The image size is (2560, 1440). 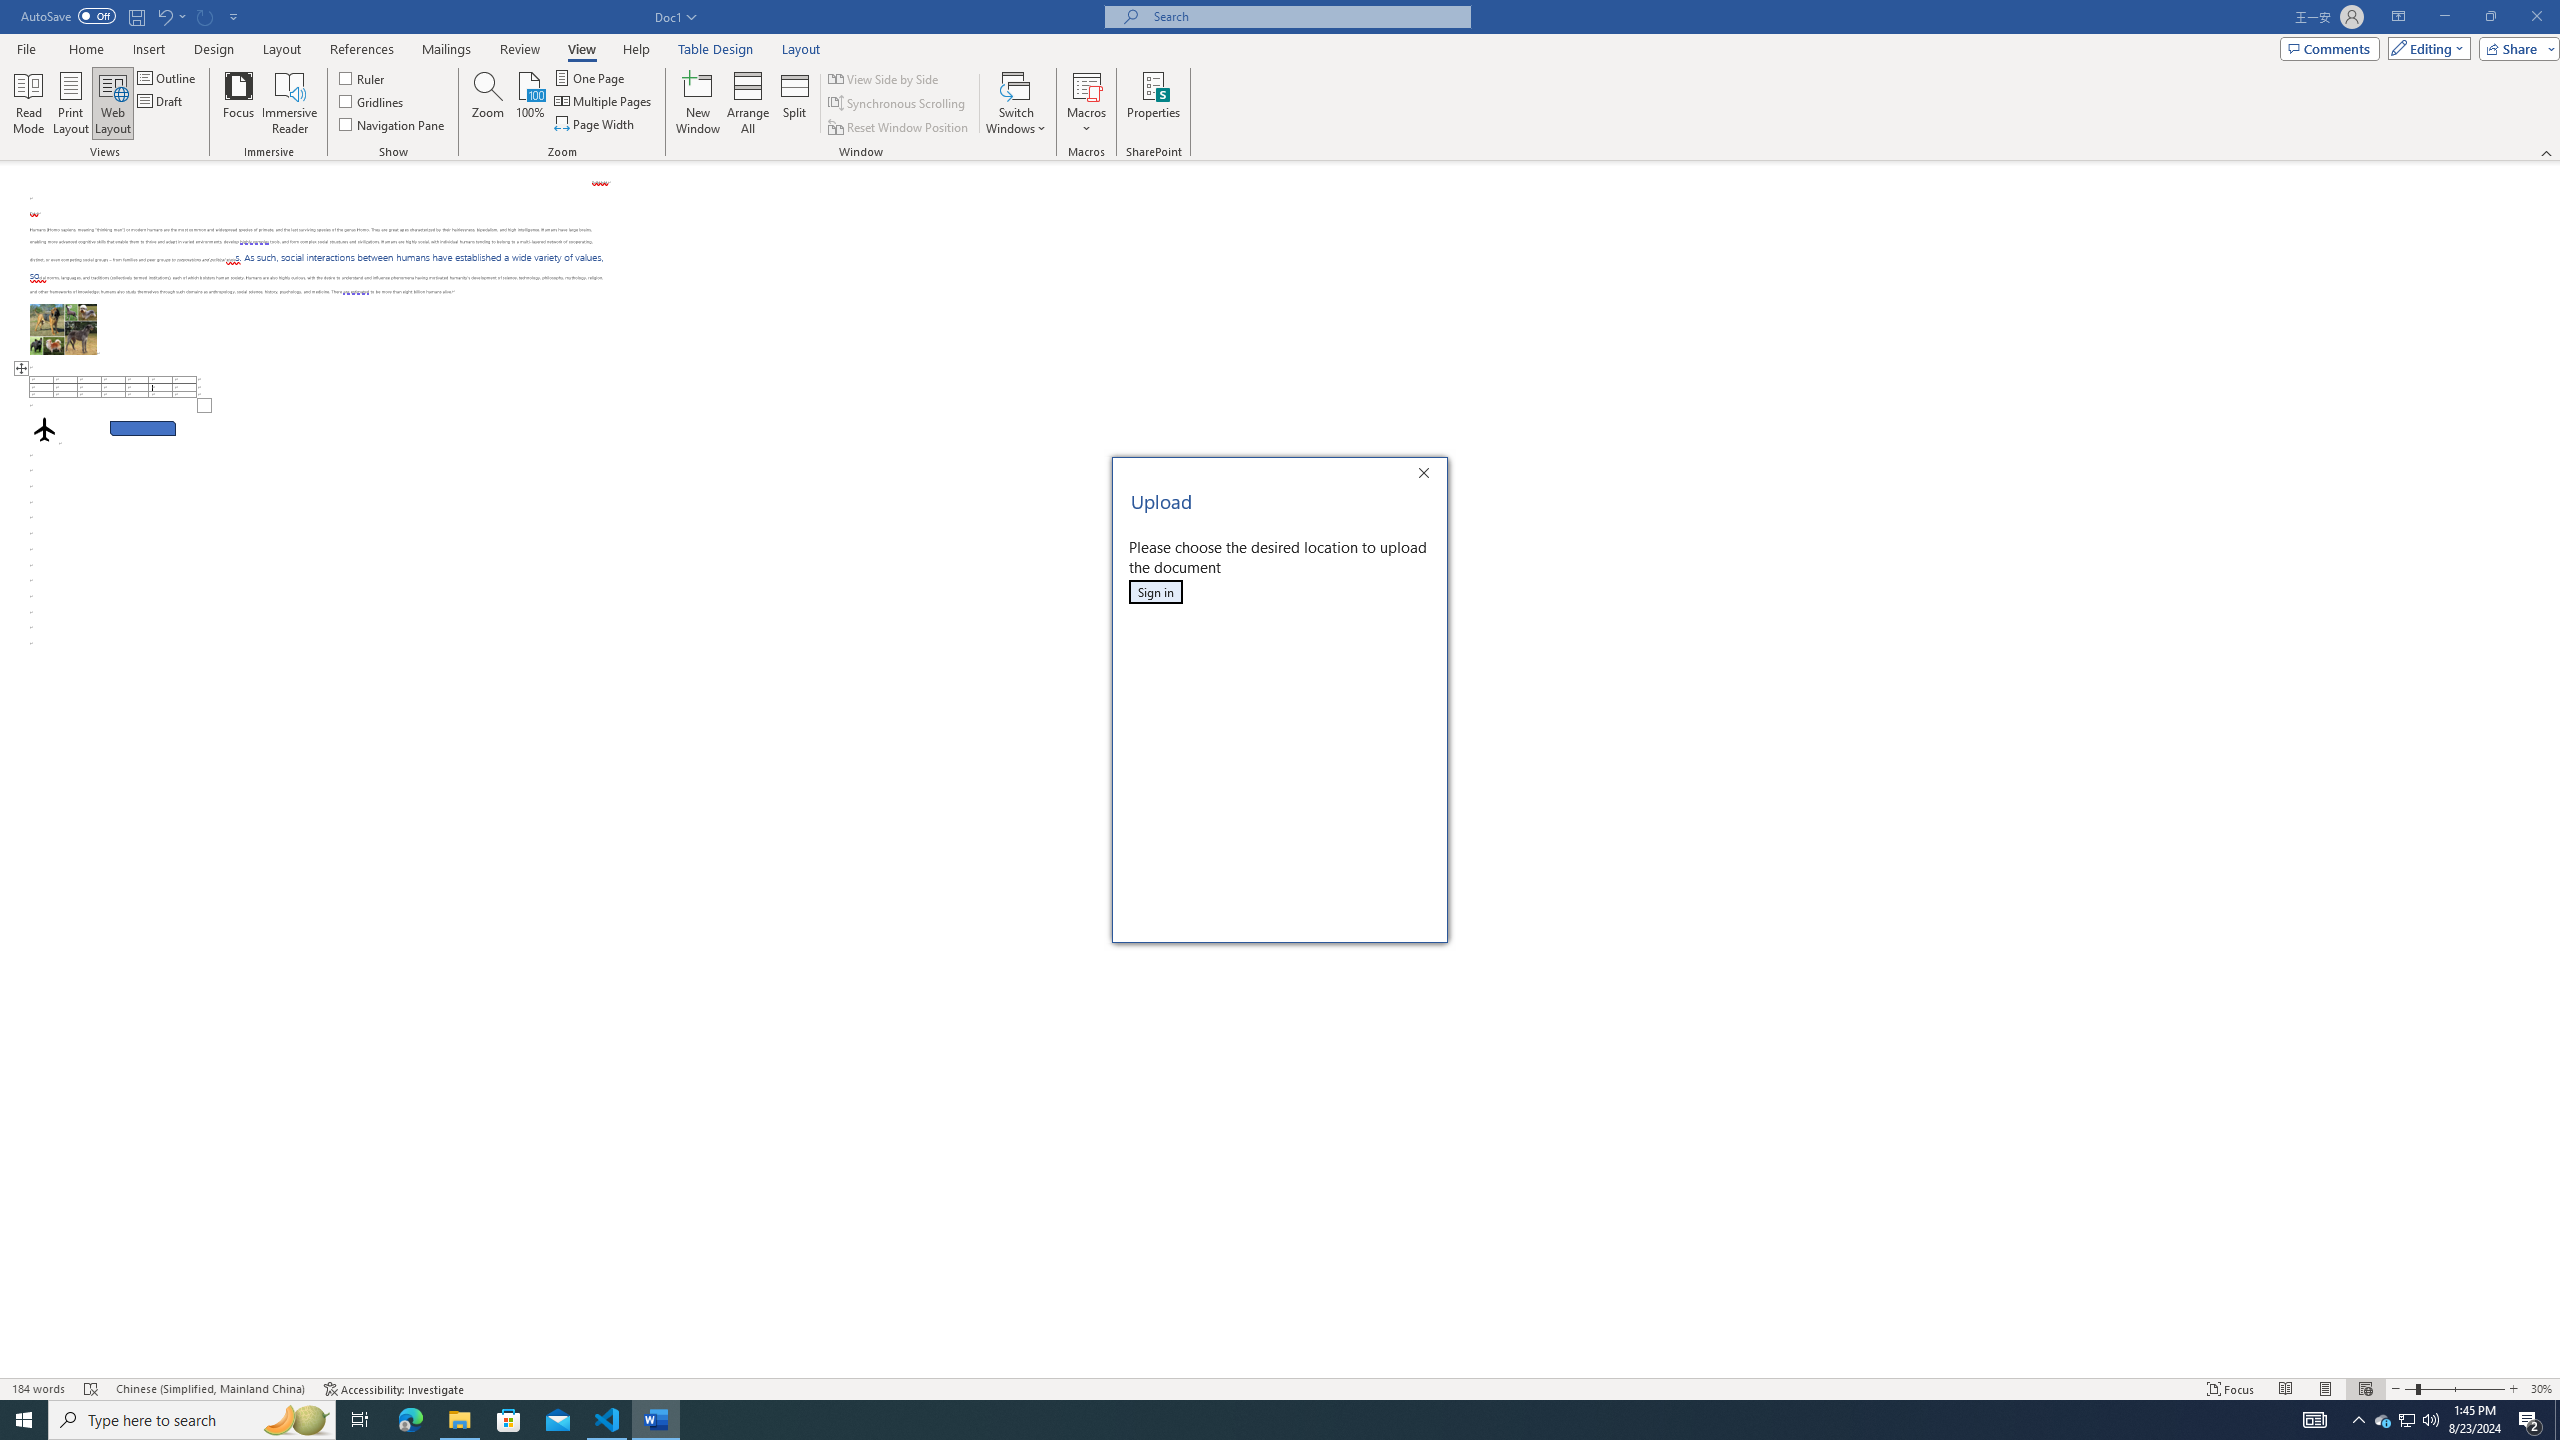 I want to click on Outline, so click(x=168, y=78).